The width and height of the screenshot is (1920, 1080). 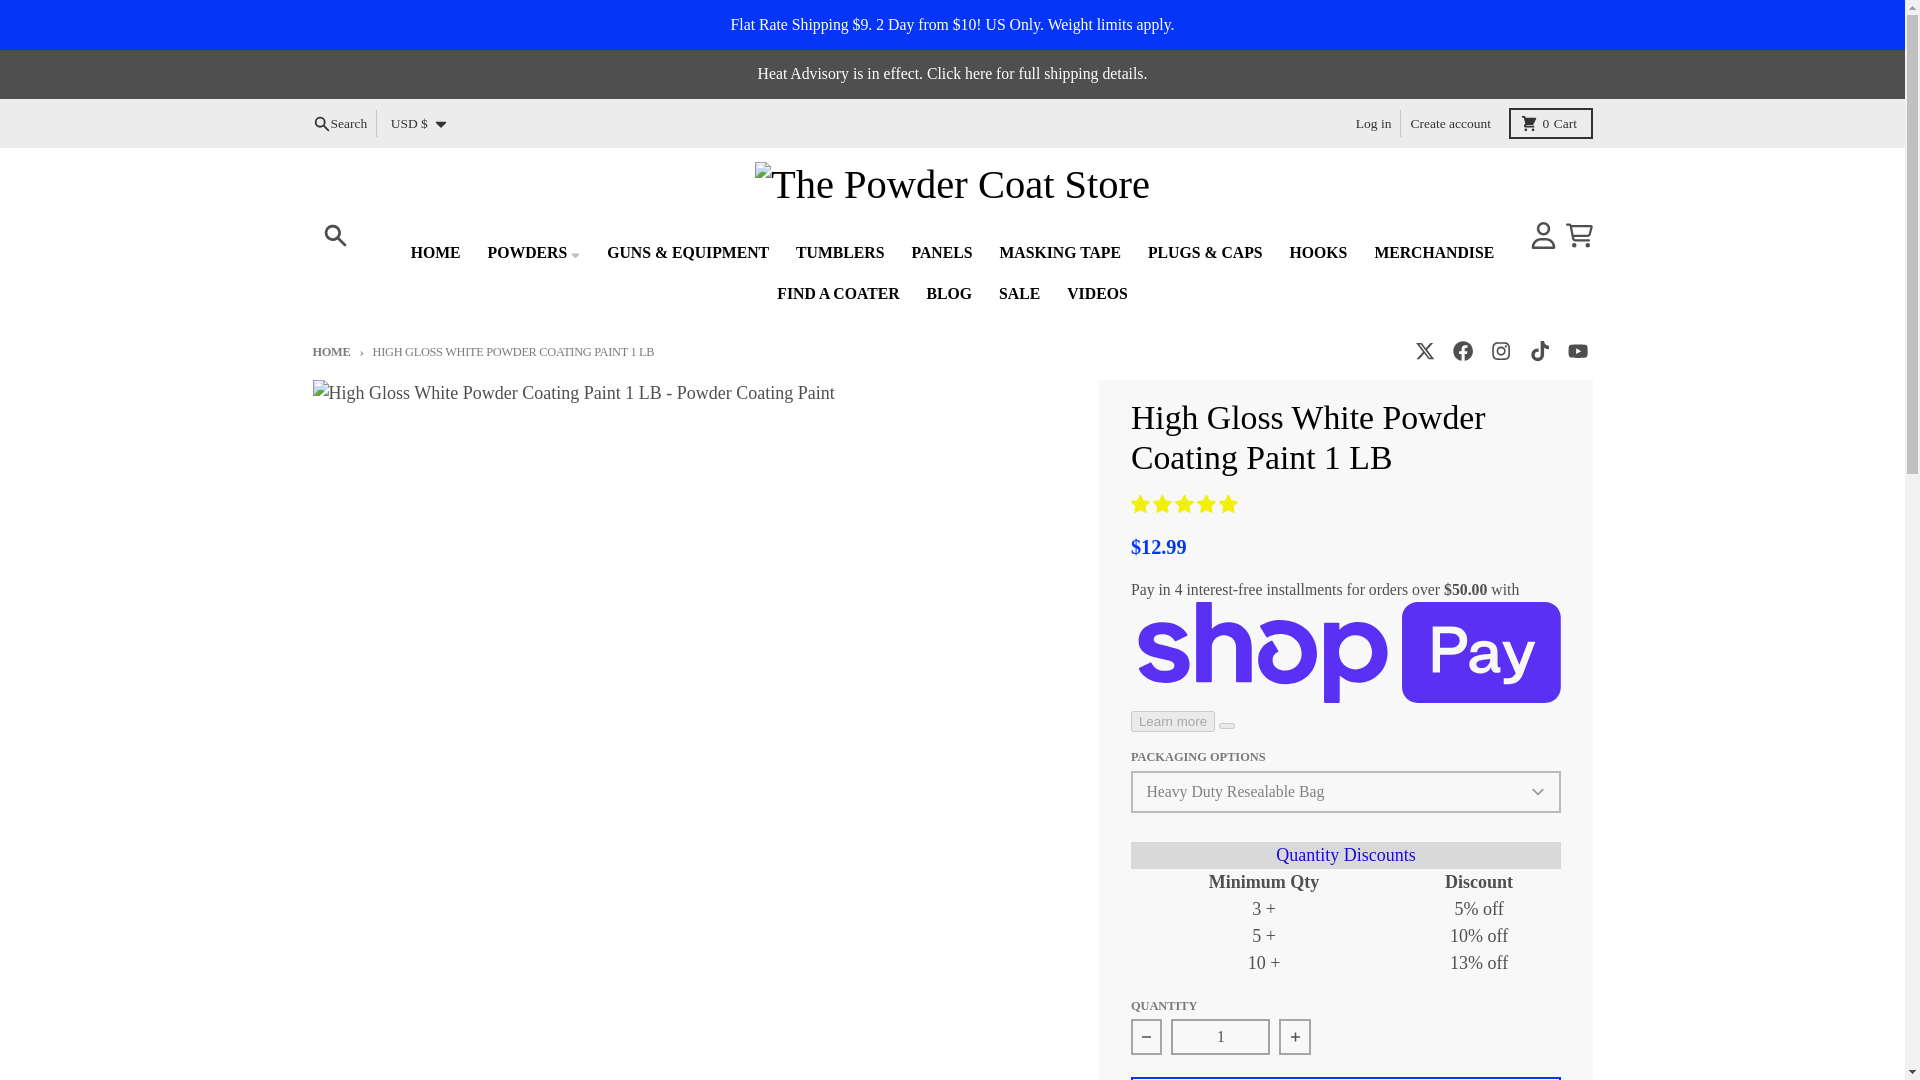 I want to click on Twitter - The Powder Coat Store, so click(x=1551, y=124).